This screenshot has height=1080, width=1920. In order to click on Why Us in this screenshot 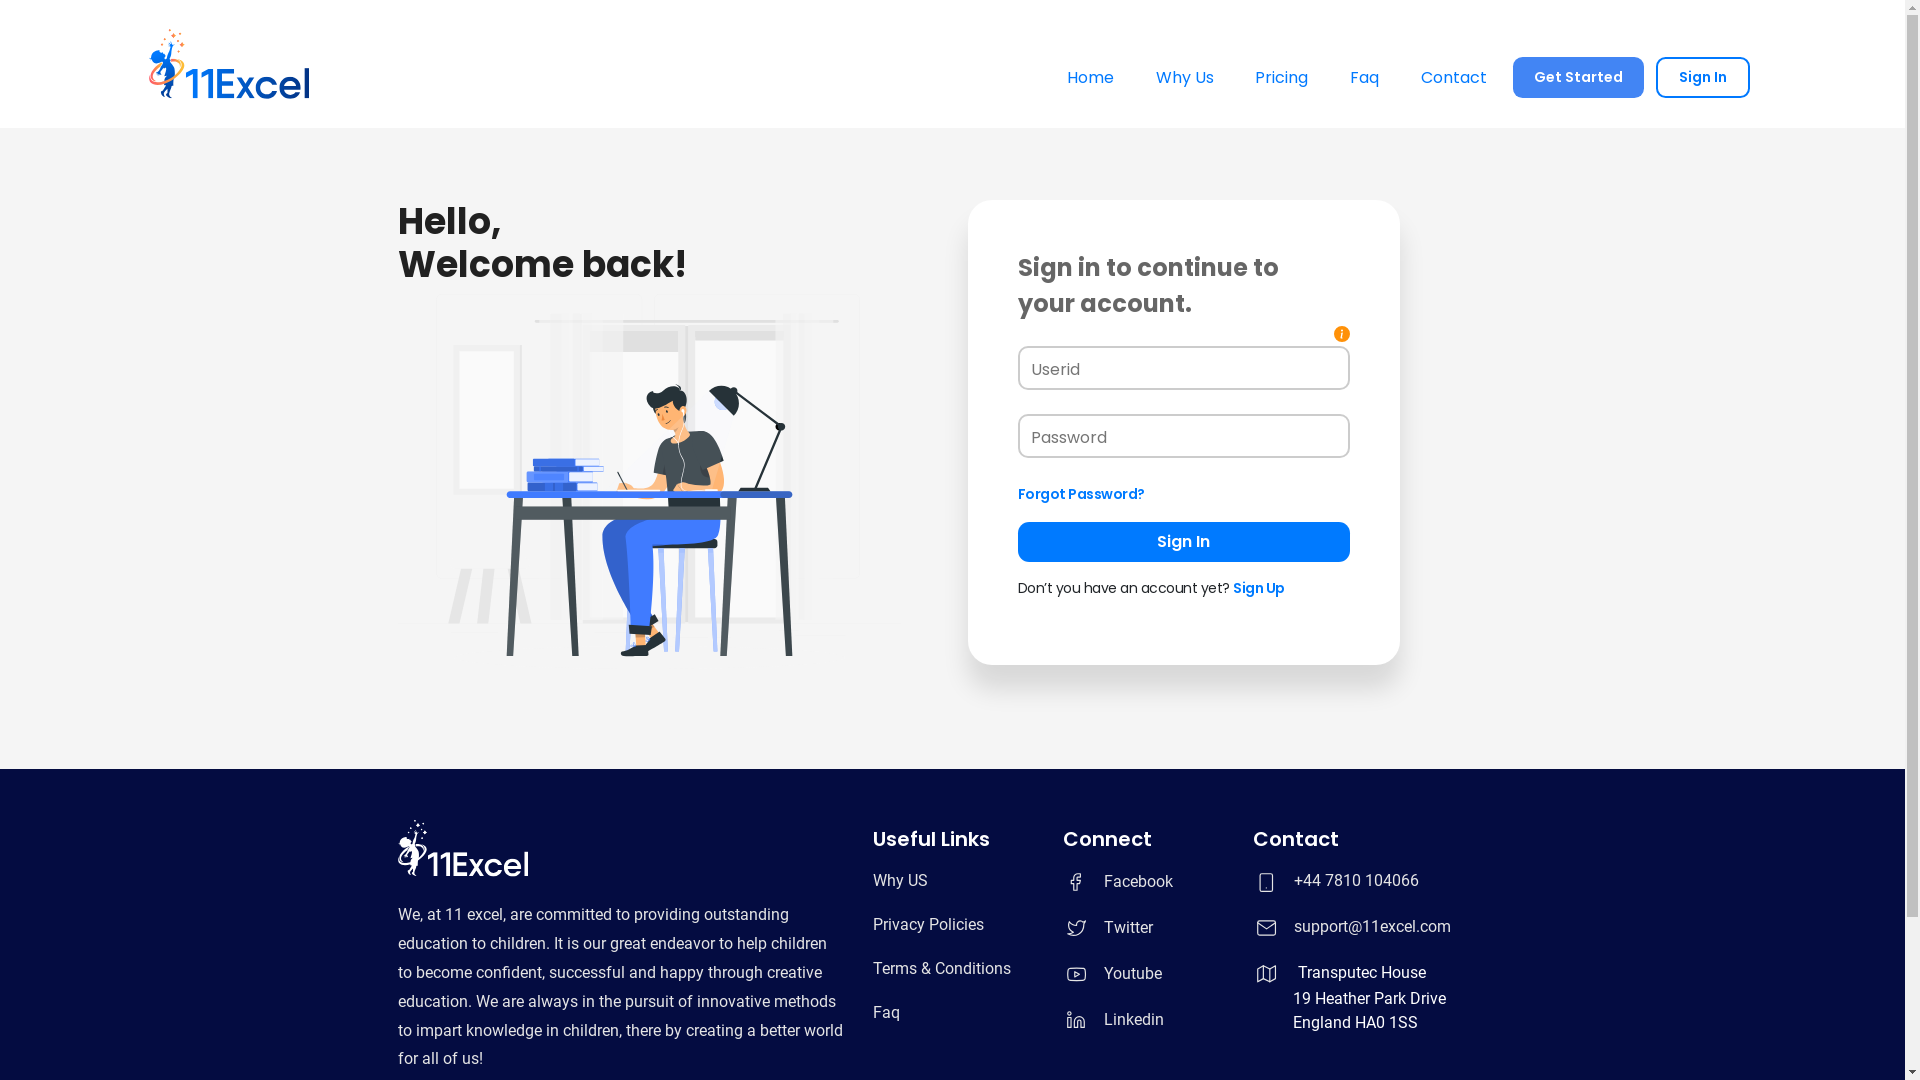, I will do `click(1185, 78)`.